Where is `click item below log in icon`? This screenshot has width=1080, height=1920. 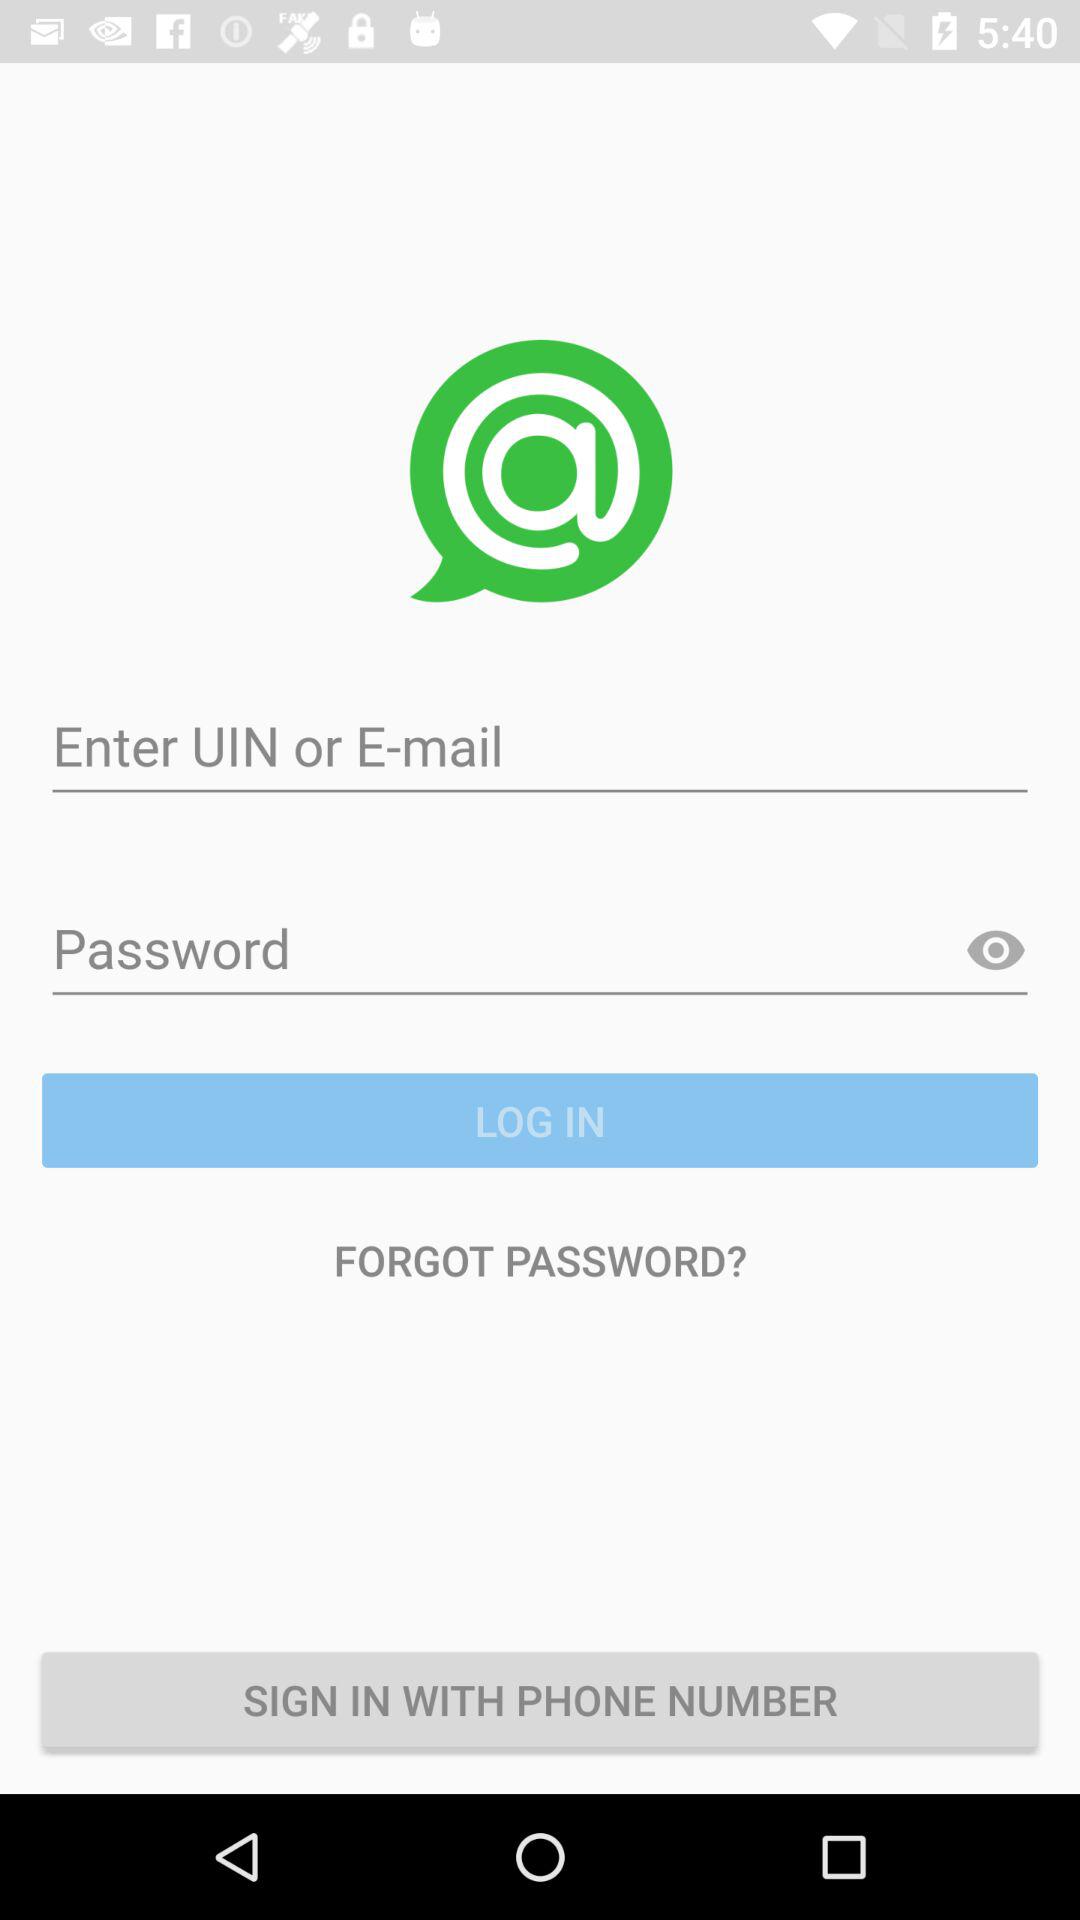 click item below log in icon is located at coordinates (540, 1260).